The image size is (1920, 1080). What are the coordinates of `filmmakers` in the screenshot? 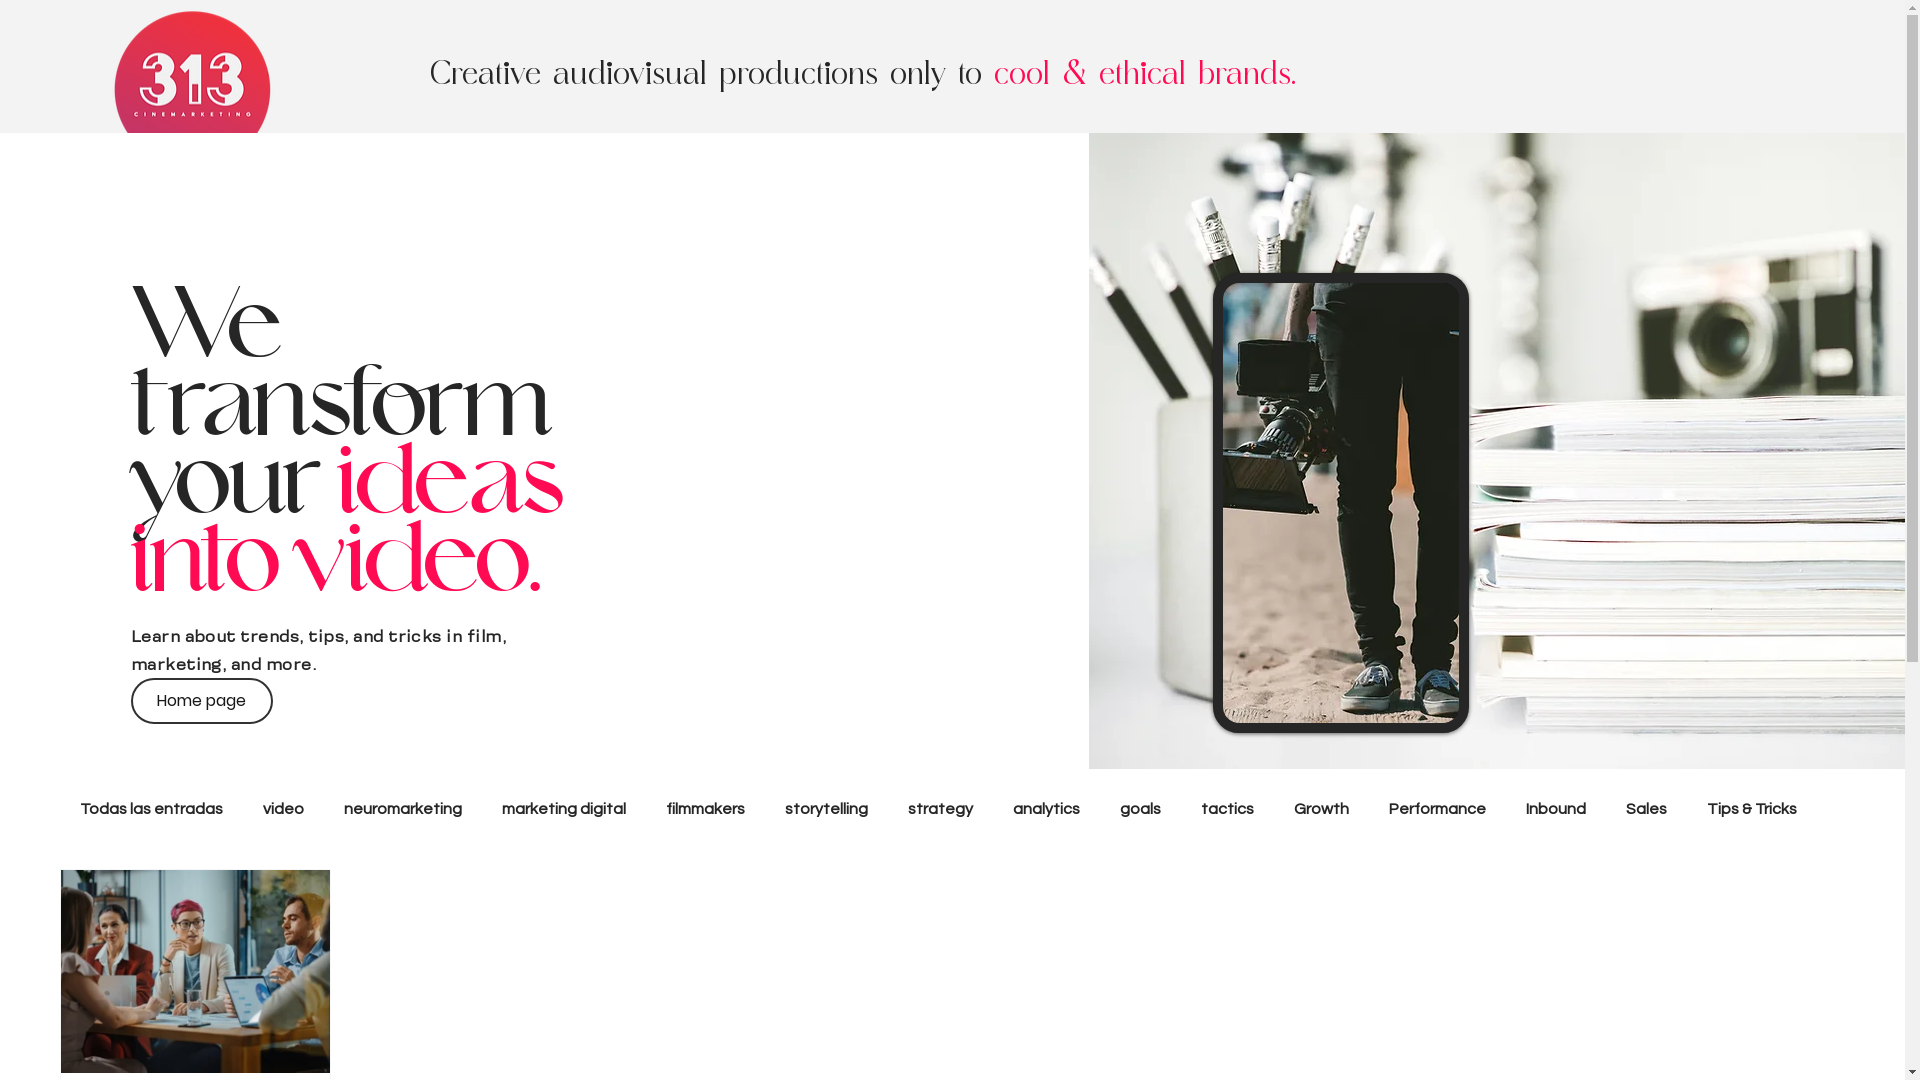 It's located at (706, 809).